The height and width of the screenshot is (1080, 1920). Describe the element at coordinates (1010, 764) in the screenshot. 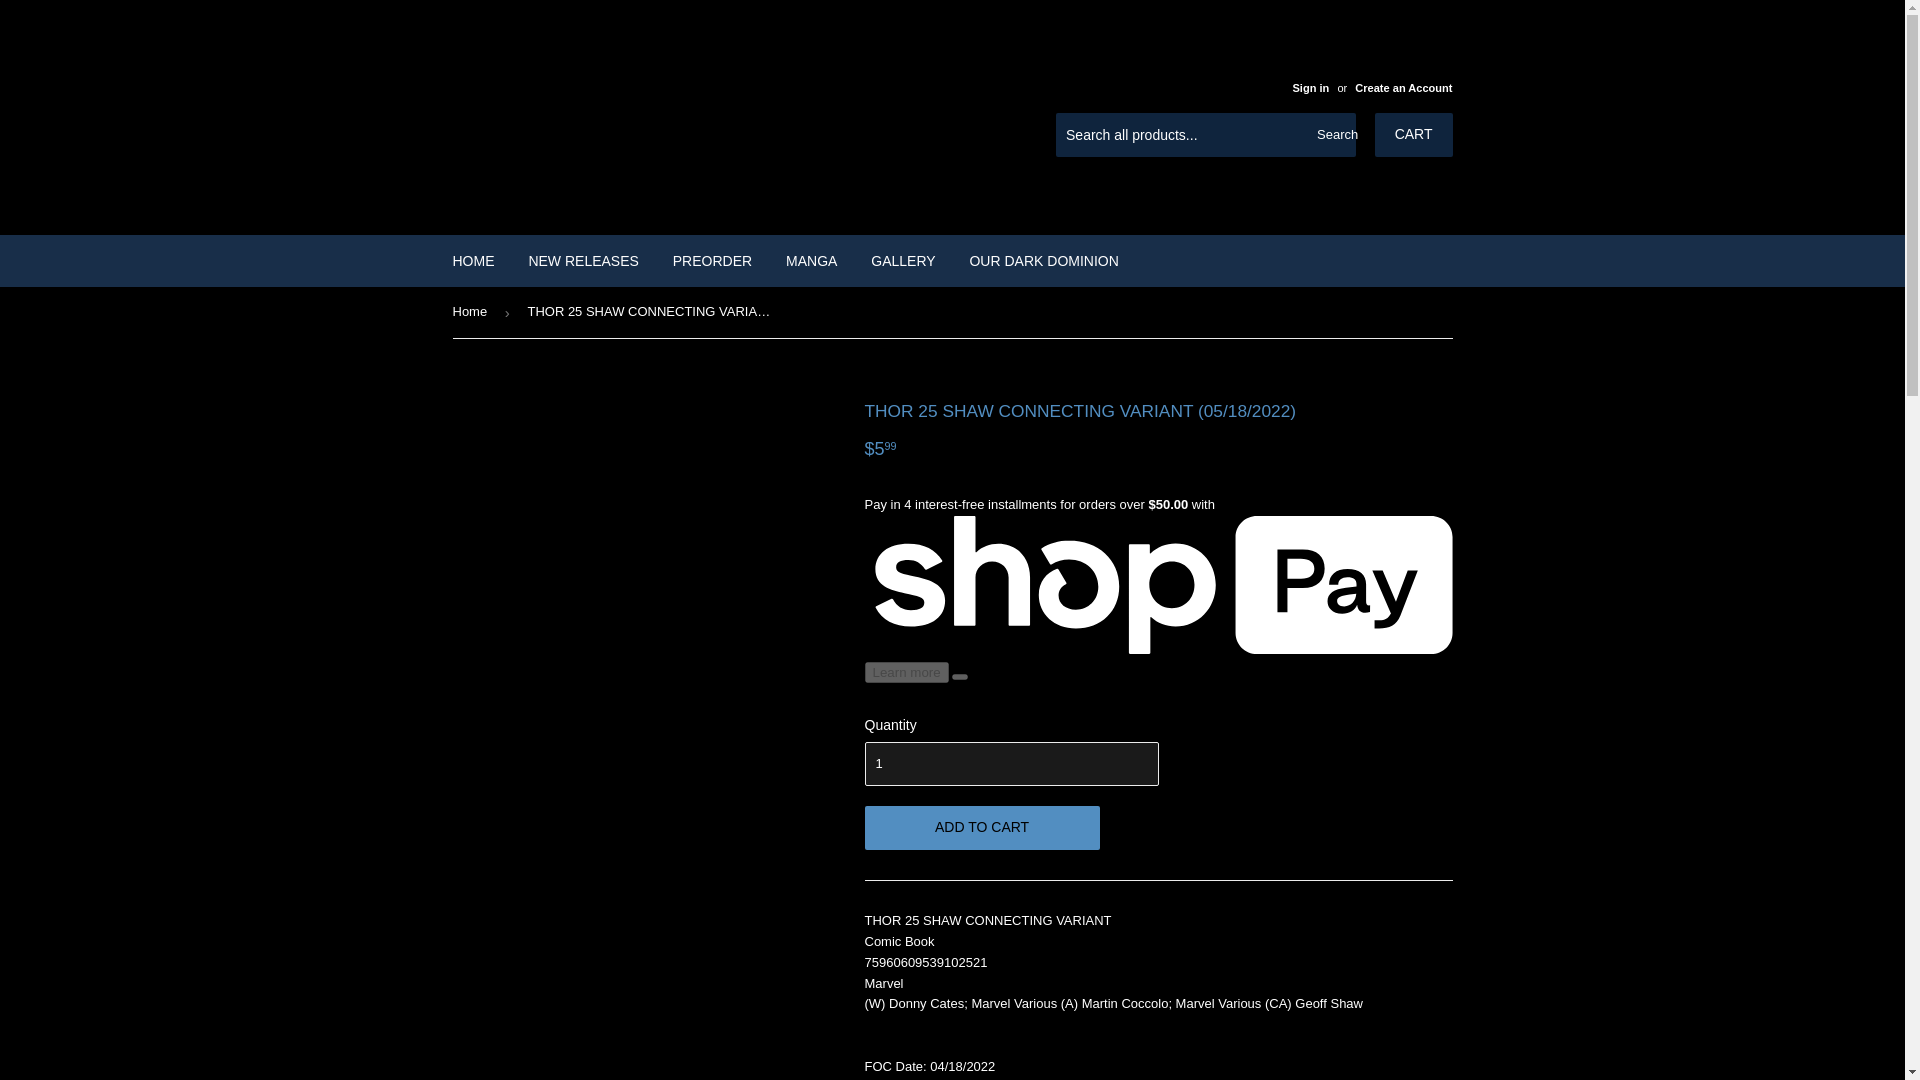

I see `1` at that location.